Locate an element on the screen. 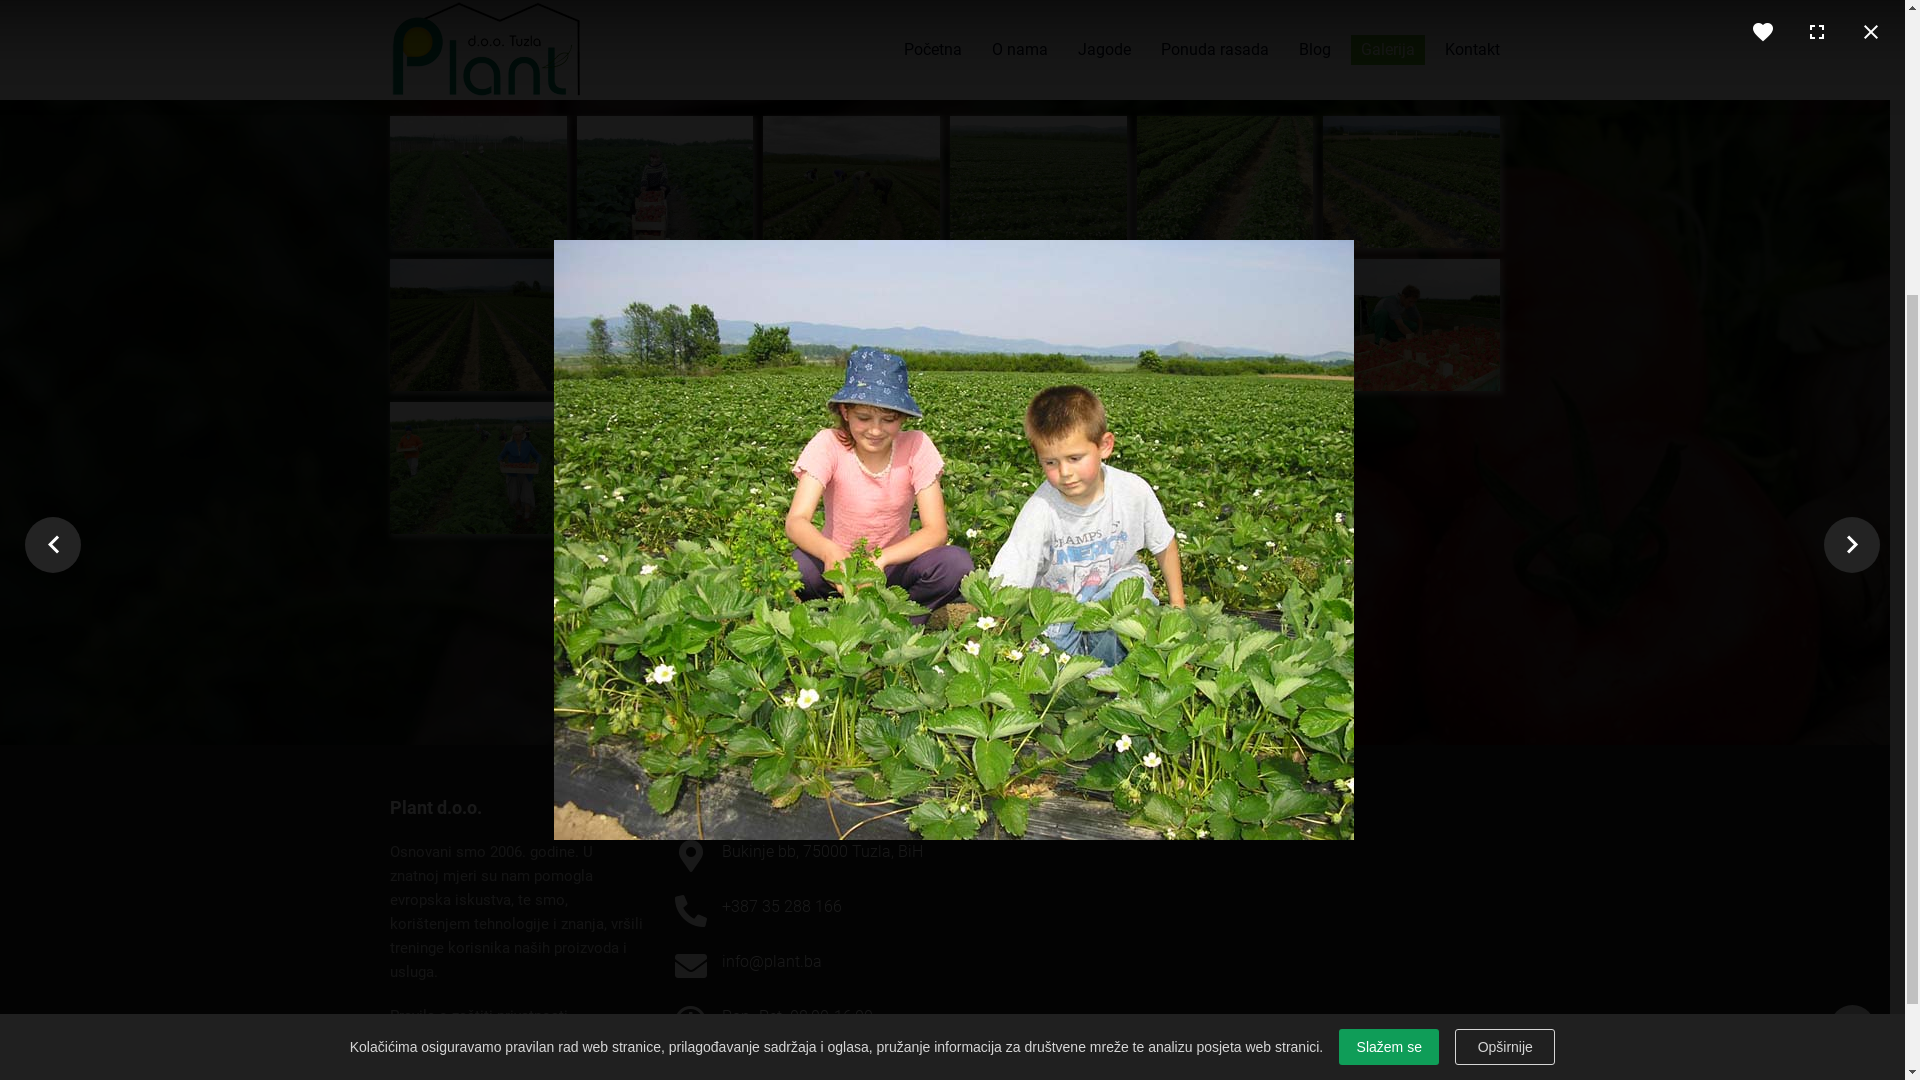 The image size is (1920, 1080). O nama is located at coordinates (1020, 478).